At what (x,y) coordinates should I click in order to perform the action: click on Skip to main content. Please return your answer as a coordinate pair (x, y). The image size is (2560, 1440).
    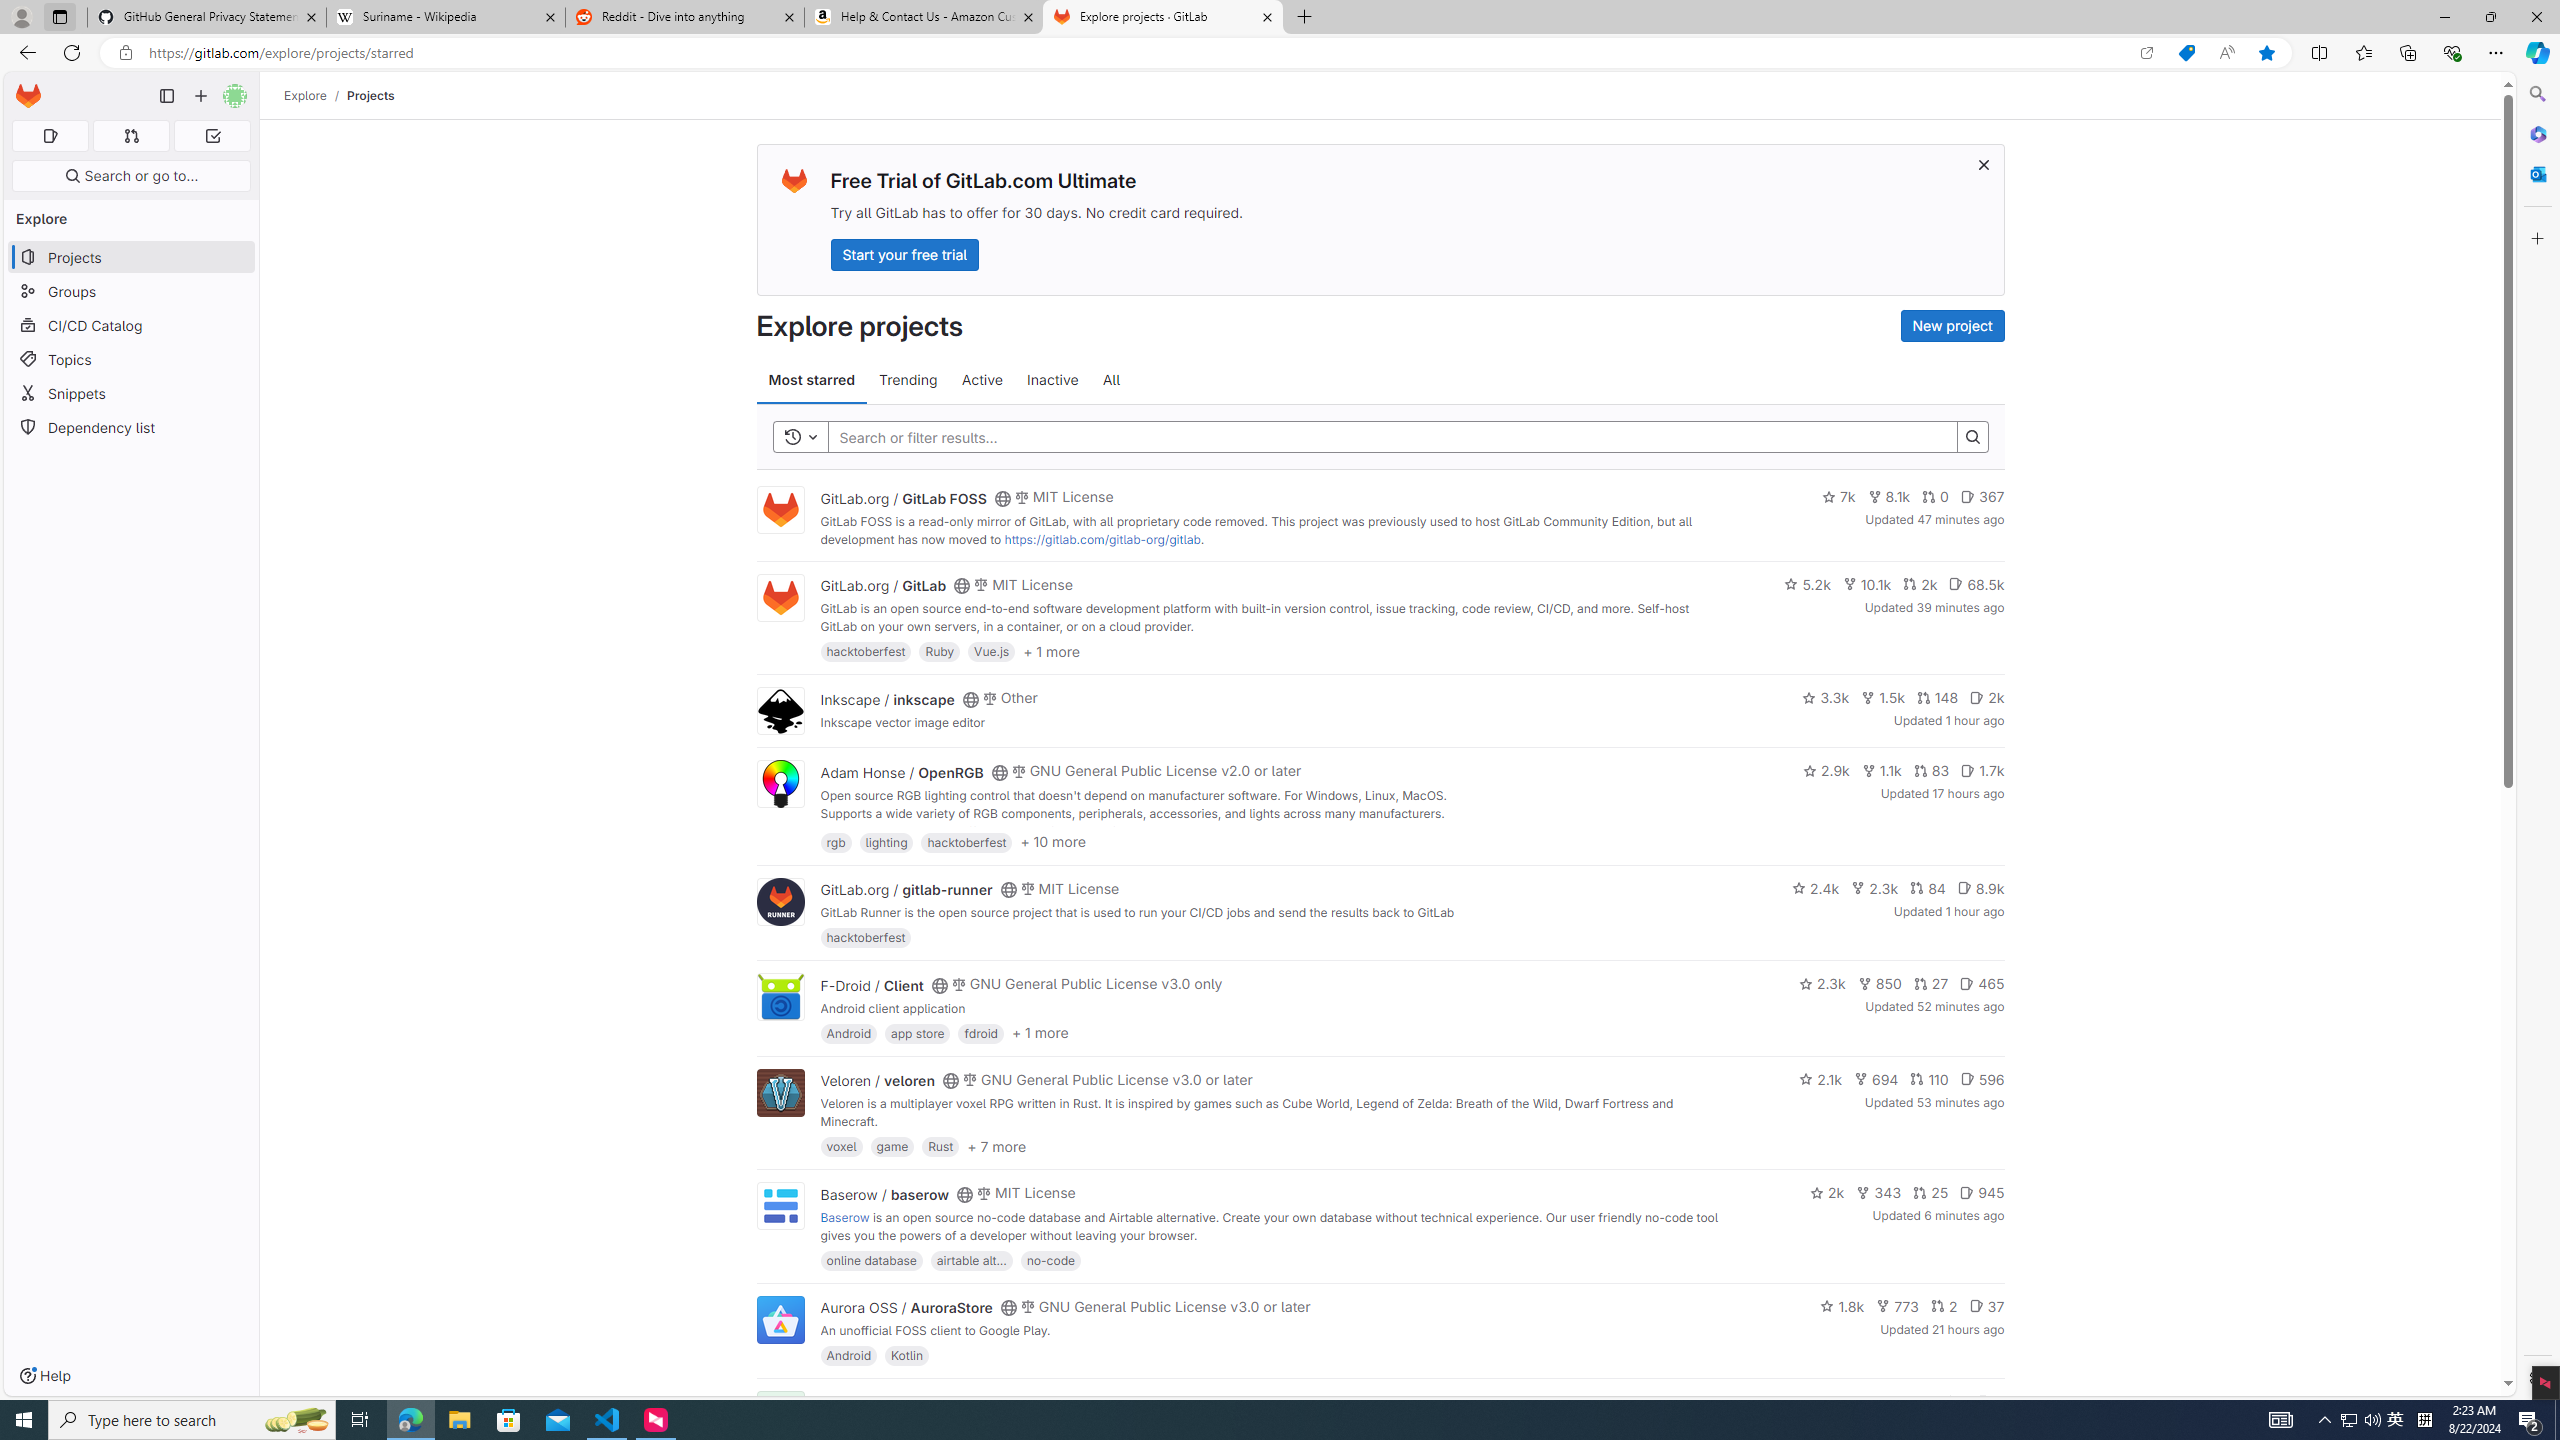
    Looking at the image, I should click on (24, 88).